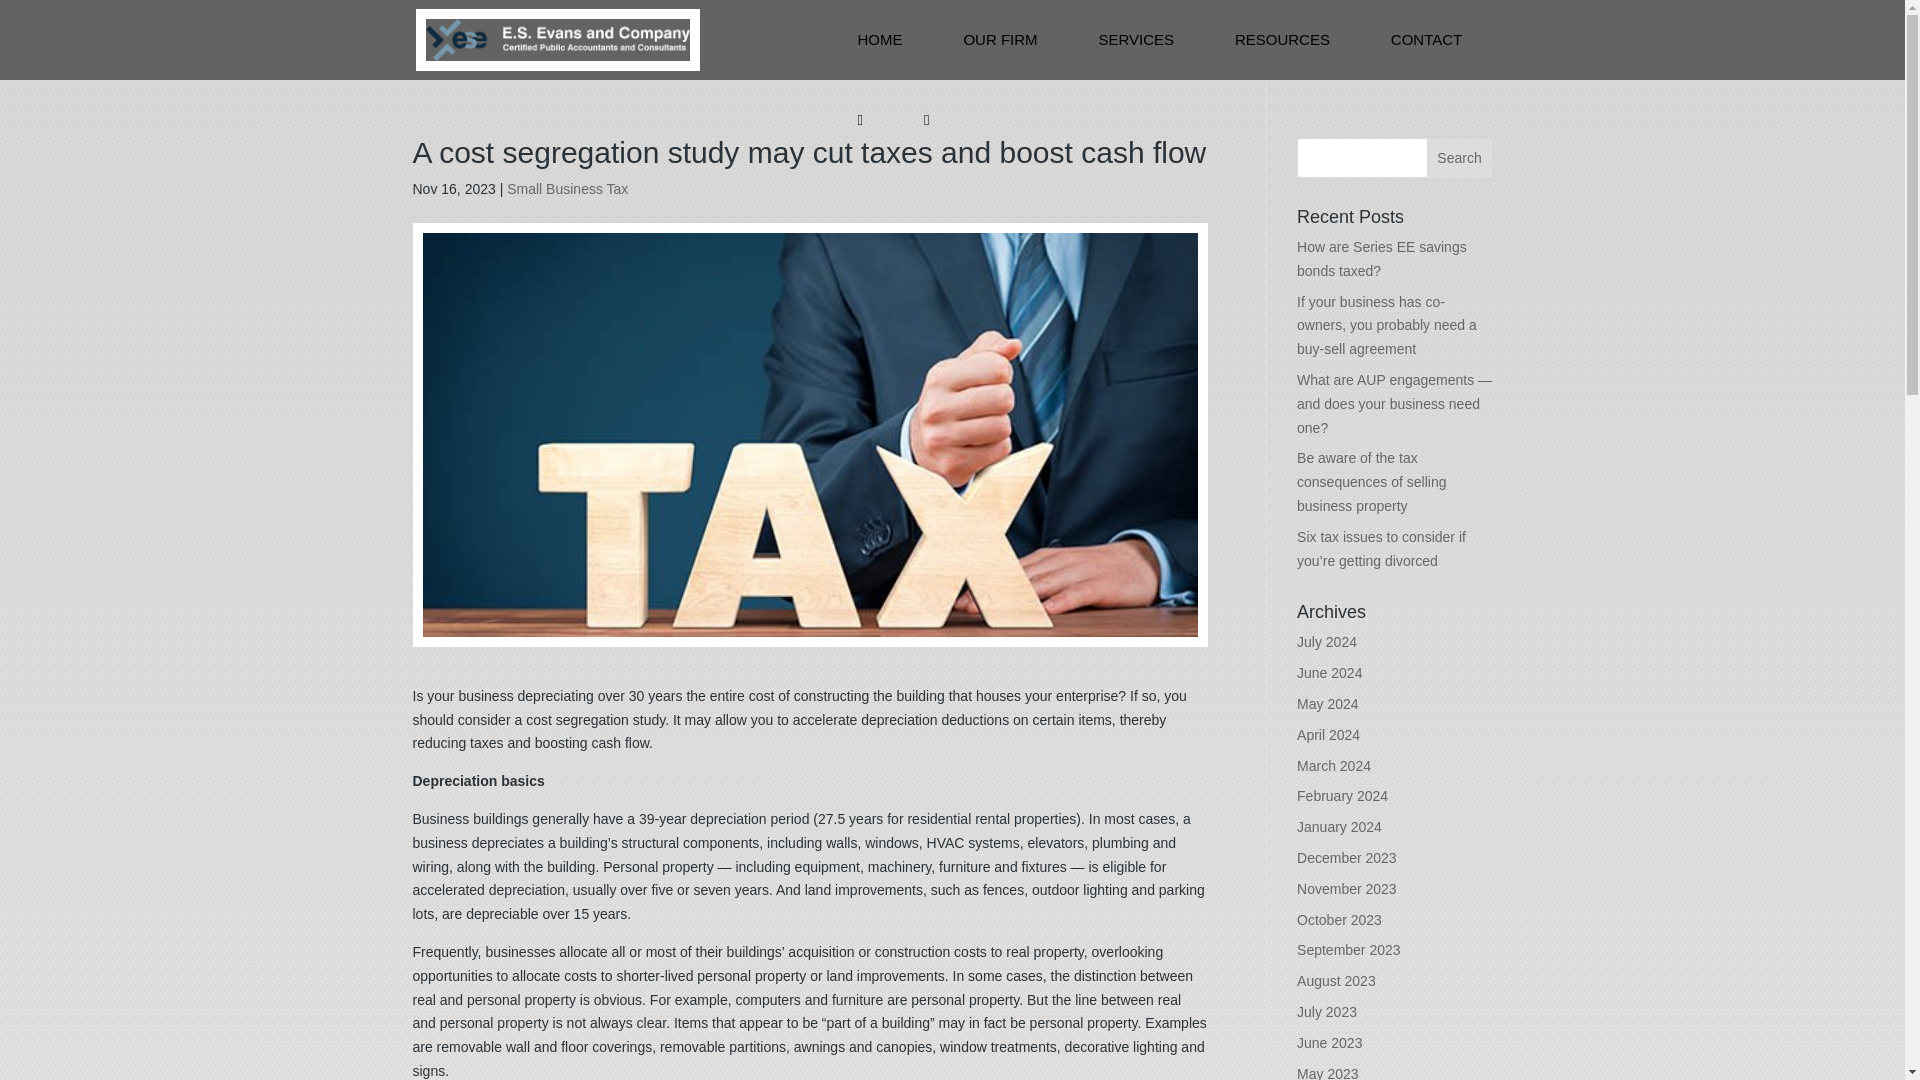 This screenshot has width=1920, height=1080. I want to click on OUR FIRM, so click(1000, 40).